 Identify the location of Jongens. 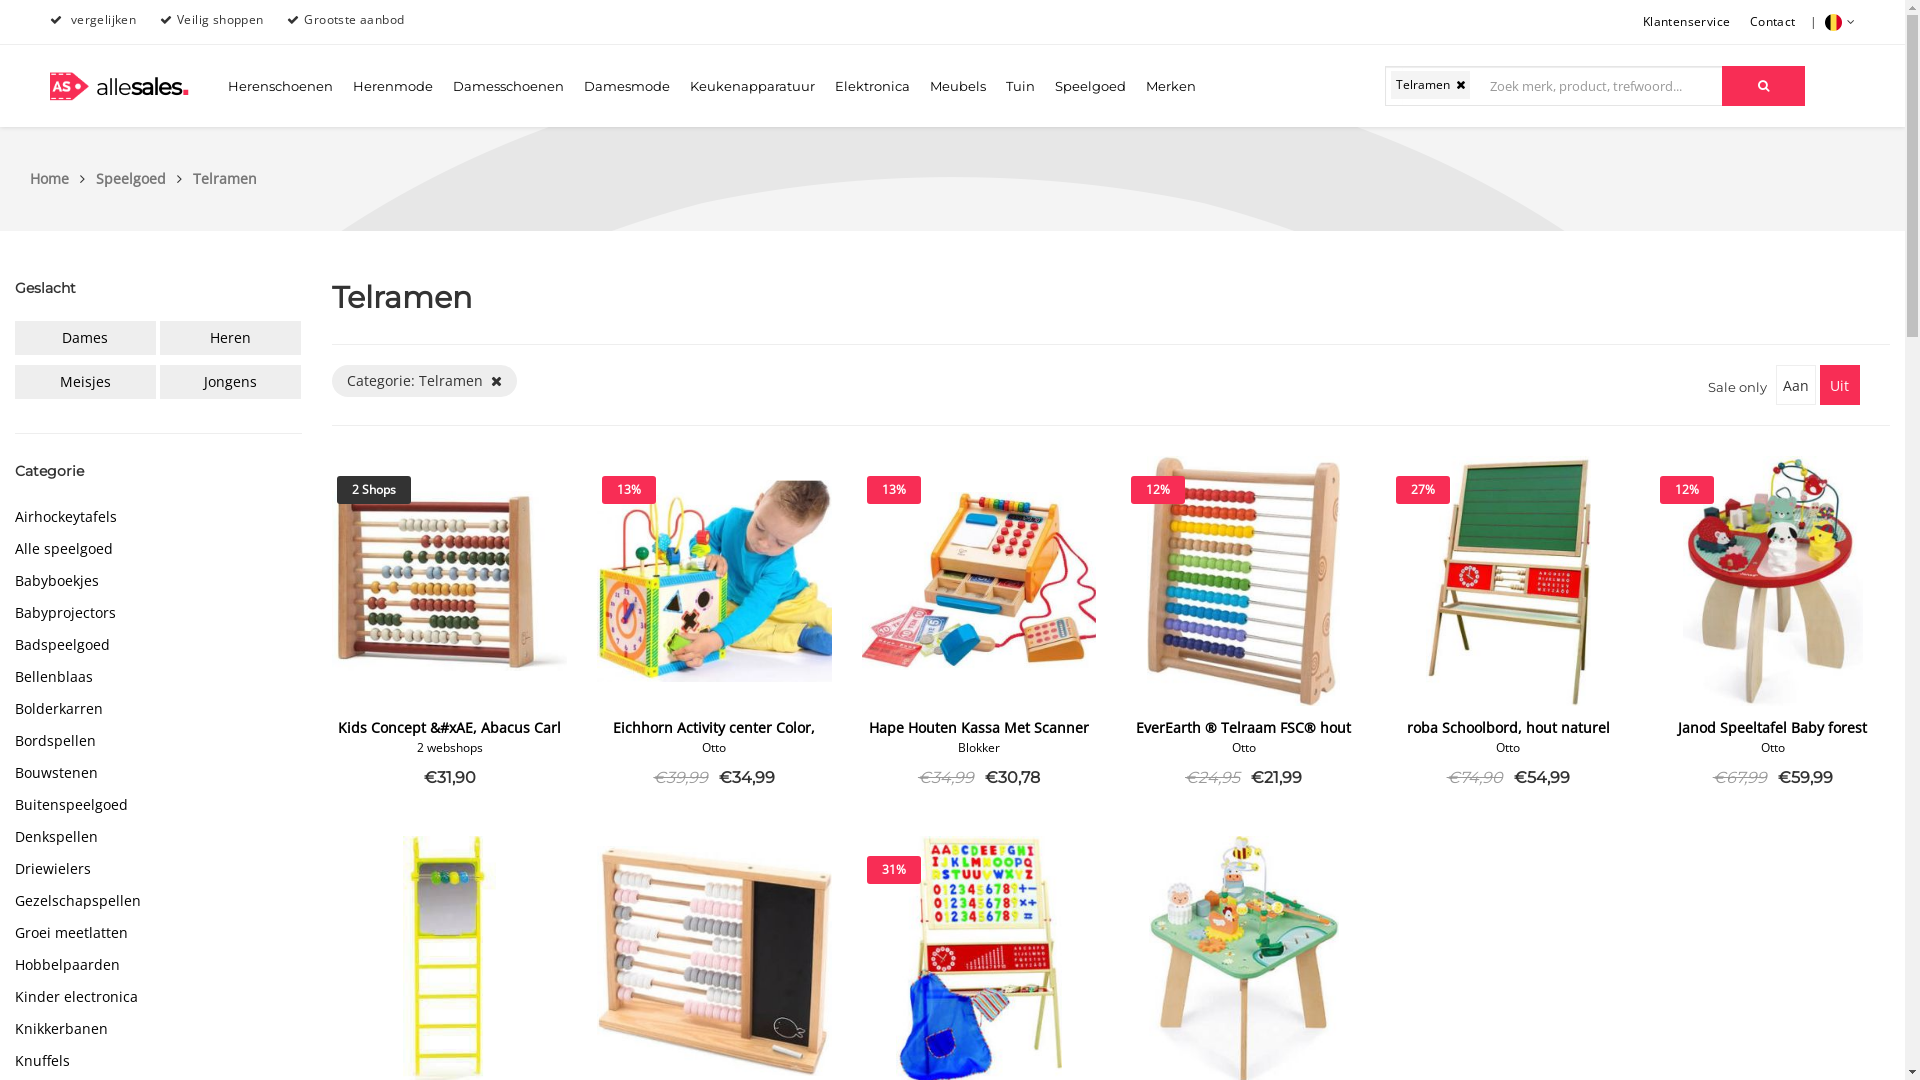
(230, 382).